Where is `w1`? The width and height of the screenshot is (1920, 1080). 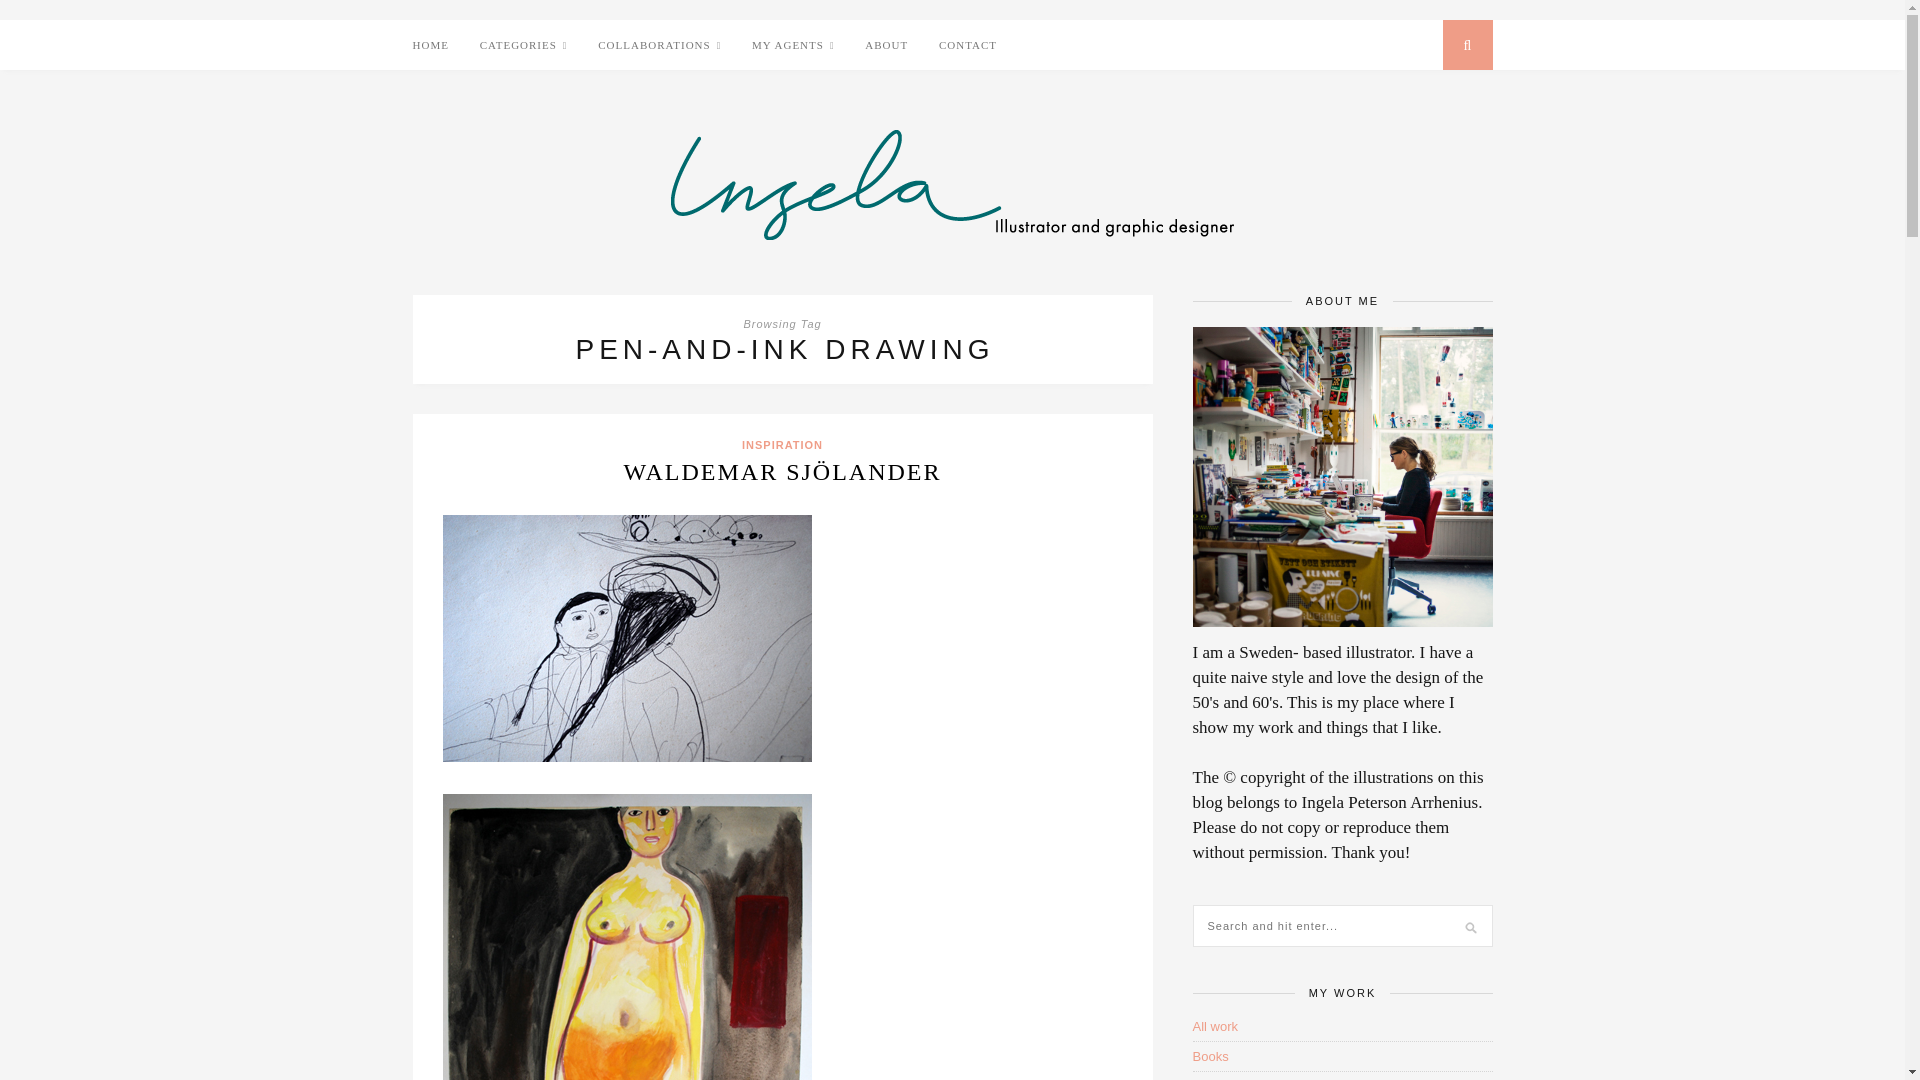 w1 is located at coordinates (626, 638).